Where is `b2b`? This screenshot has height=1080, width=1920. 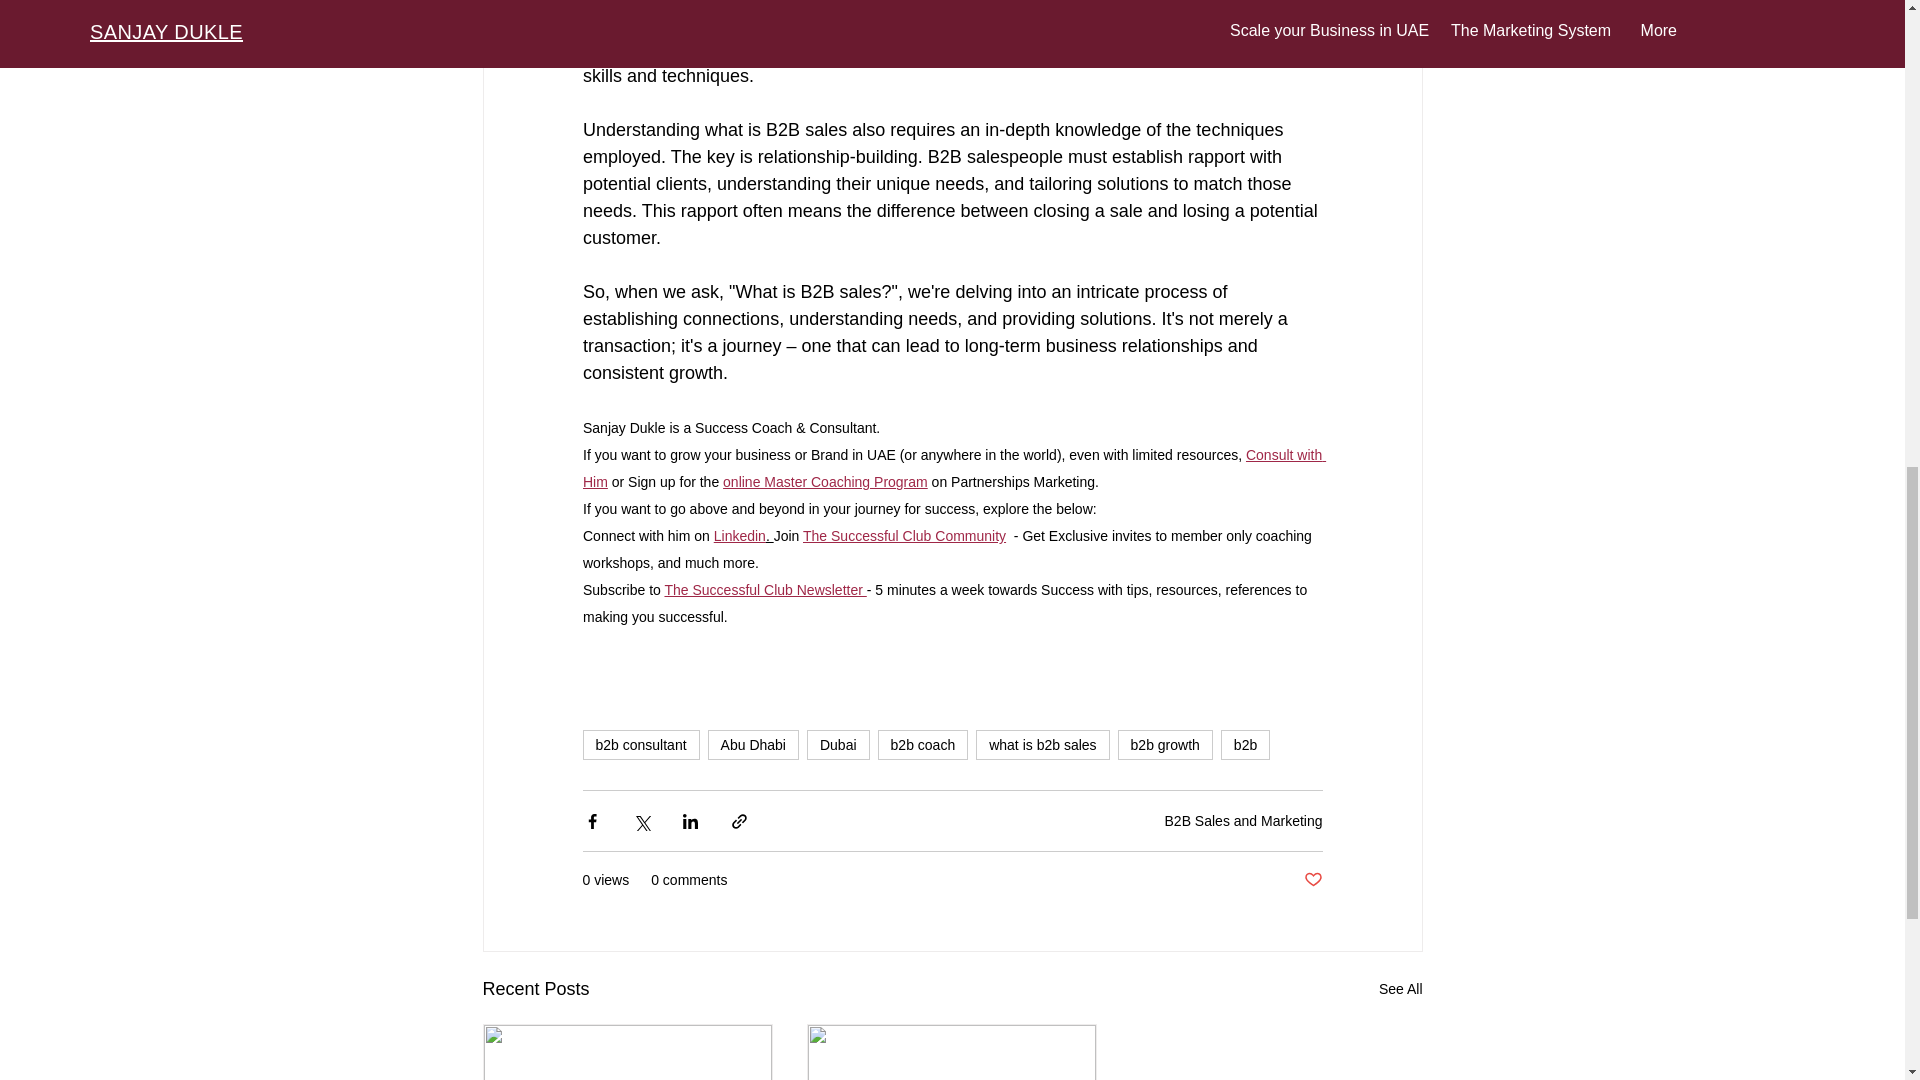
b2b is located at coordinates (1245, 745).